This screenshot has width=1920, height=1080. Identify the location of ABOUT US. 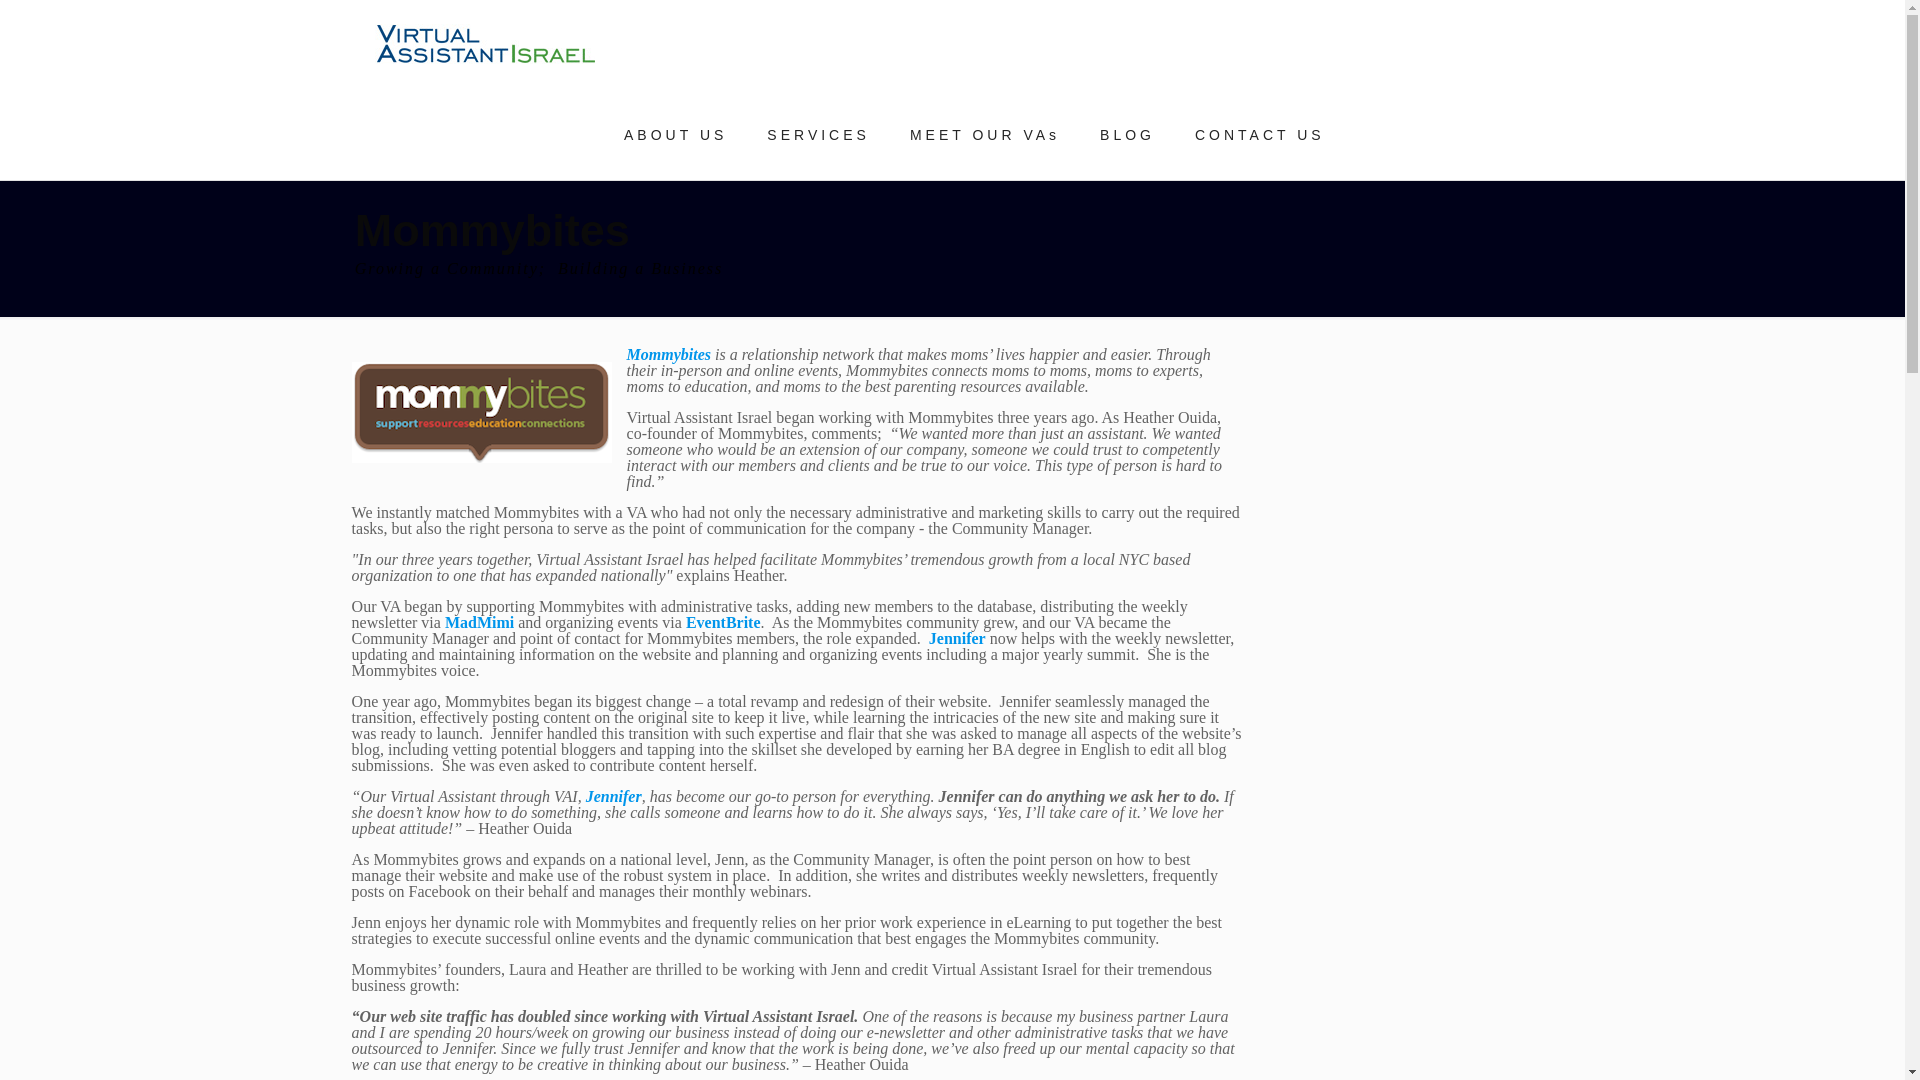
(675, 134).